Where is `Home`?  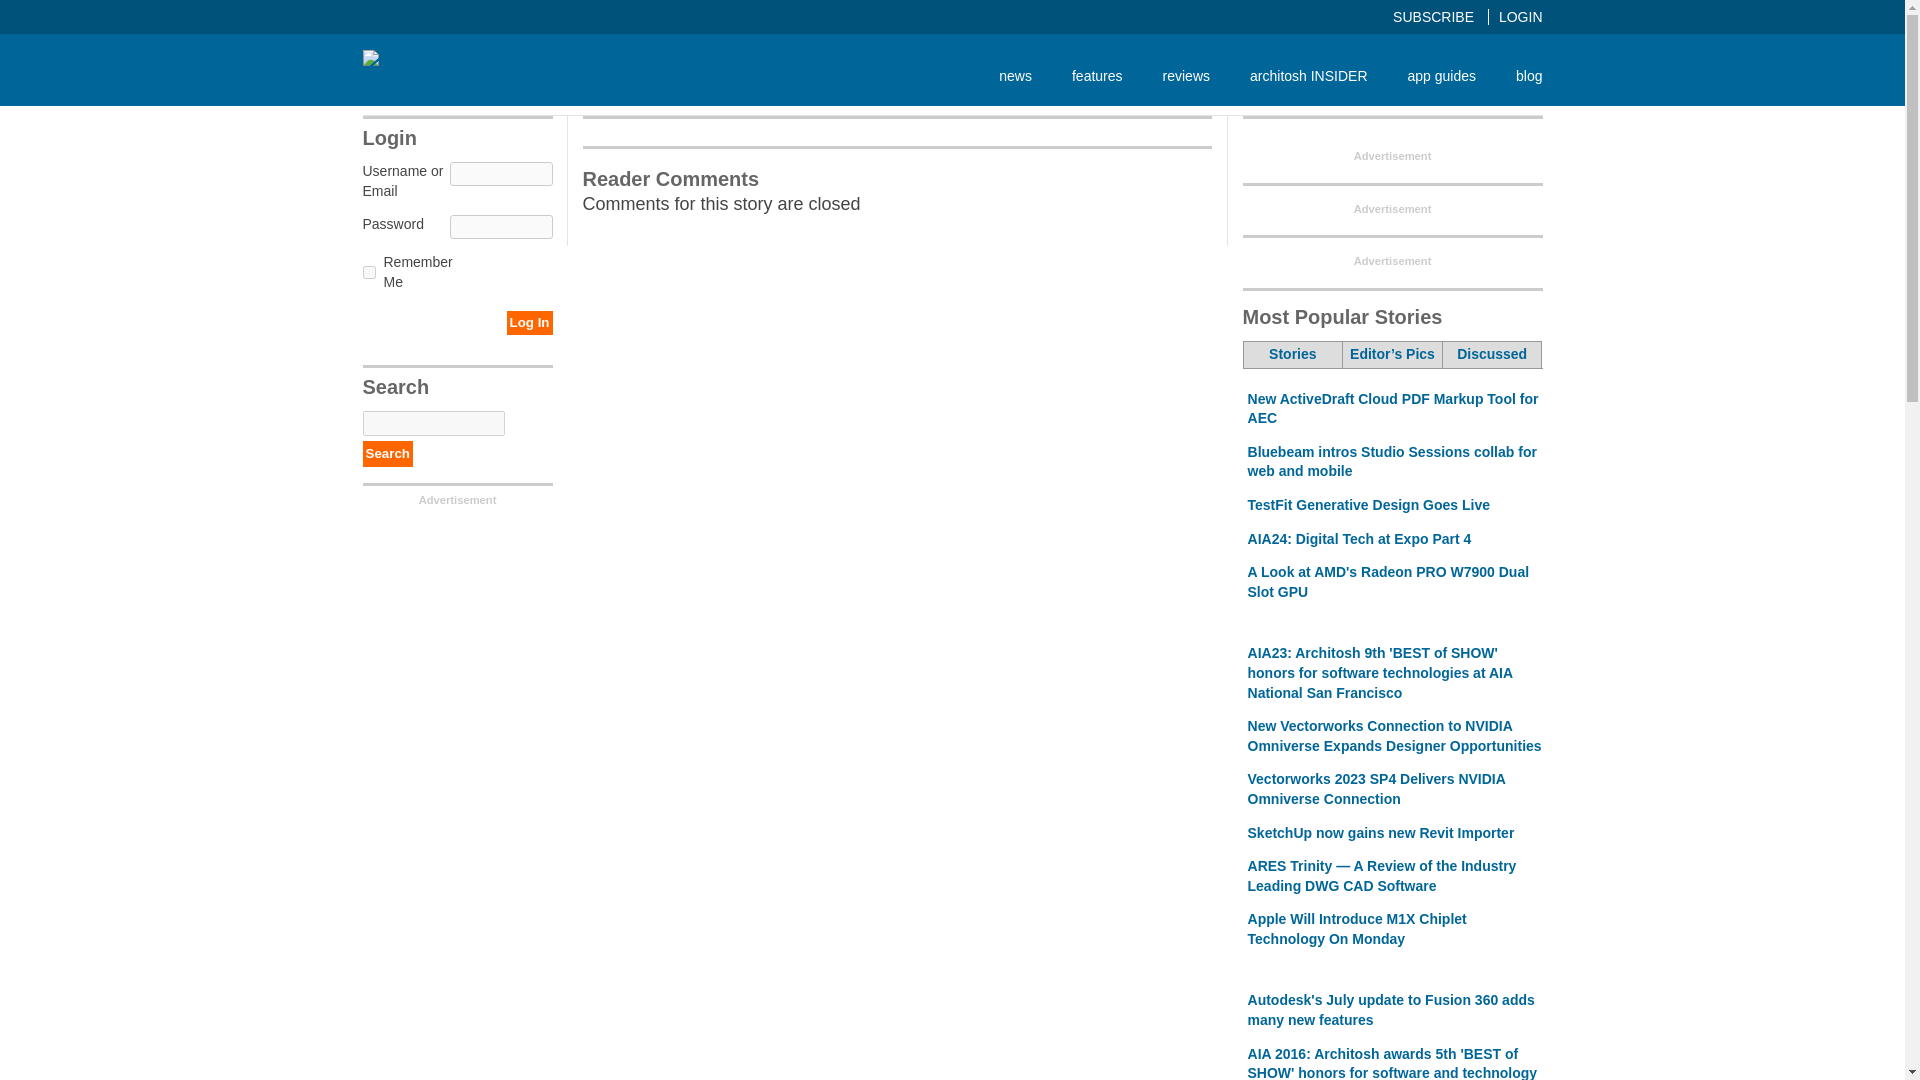
Home is located at coordinates (402, 58).